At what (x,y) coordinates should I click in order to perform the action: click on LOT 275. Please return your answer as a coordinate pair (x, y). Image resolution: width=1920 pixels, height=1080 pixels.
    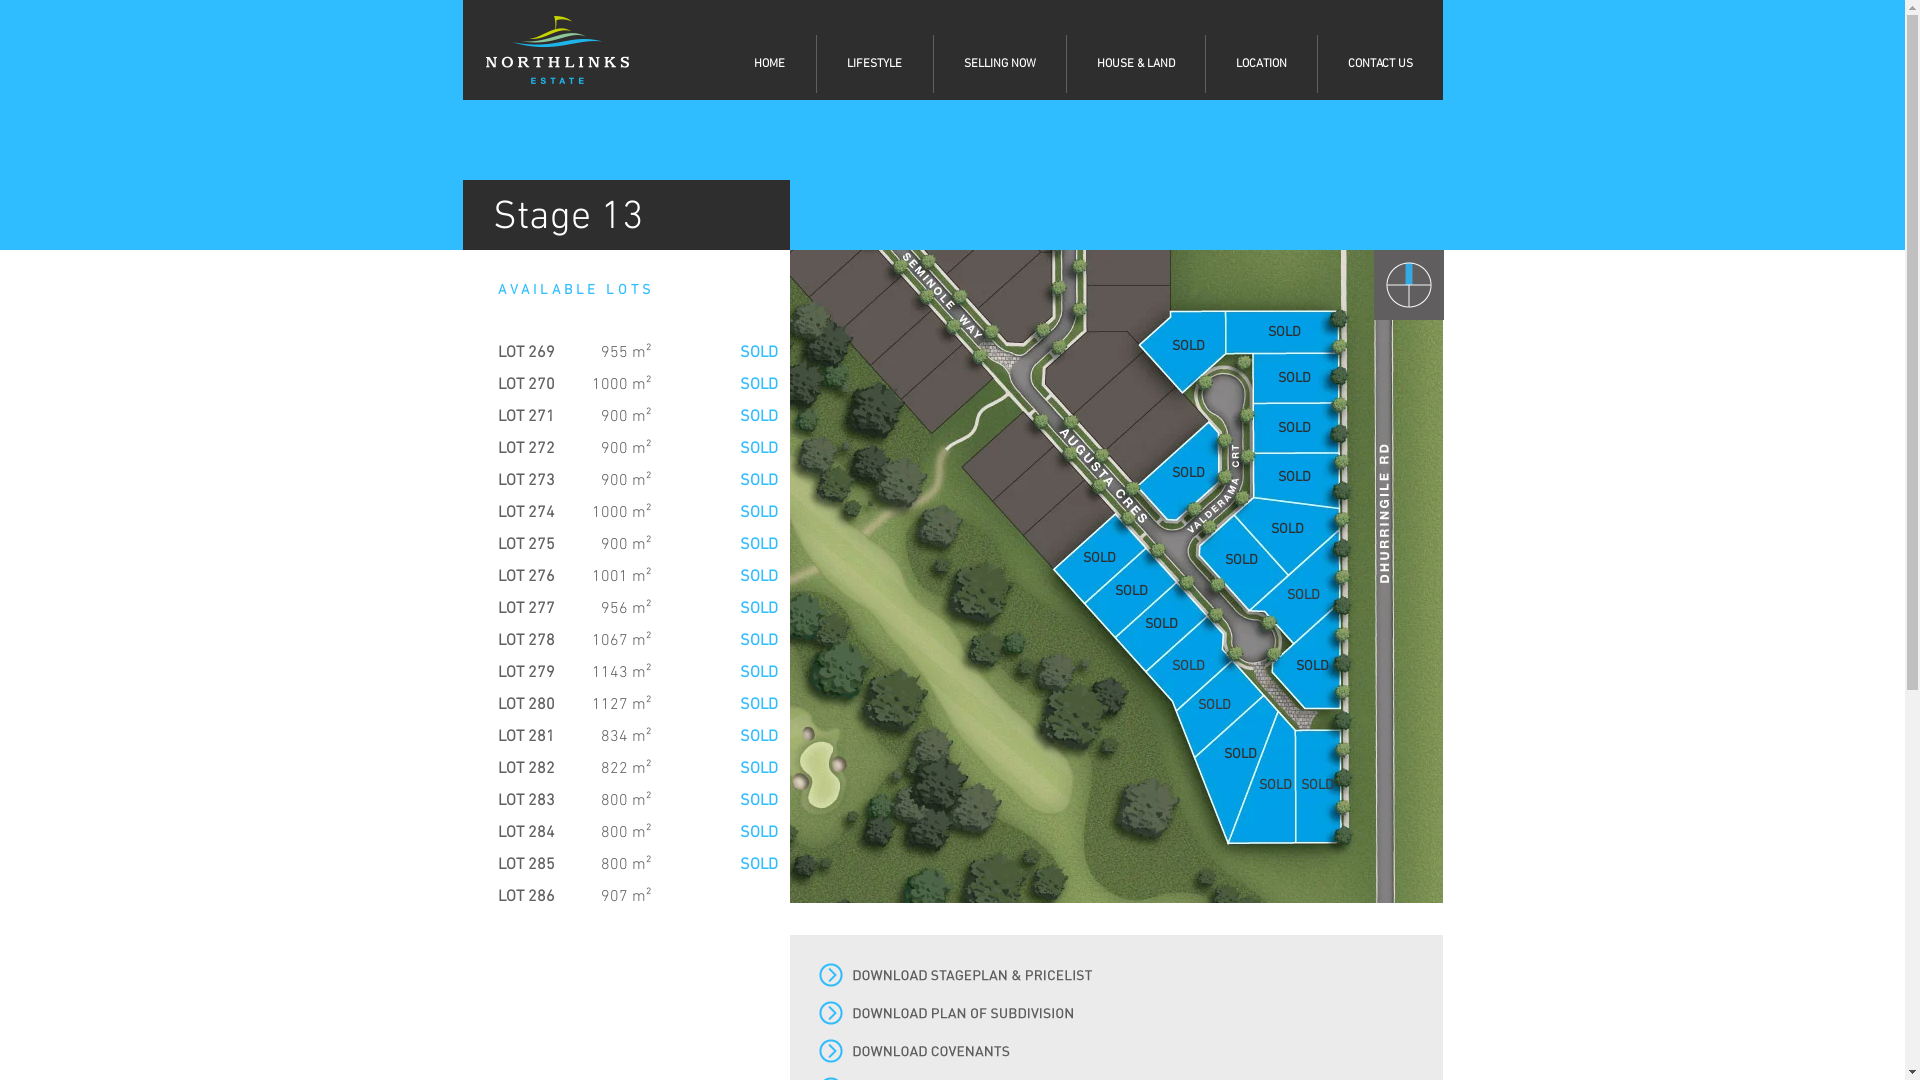
    Looking at the image, I should click on (526, 545).